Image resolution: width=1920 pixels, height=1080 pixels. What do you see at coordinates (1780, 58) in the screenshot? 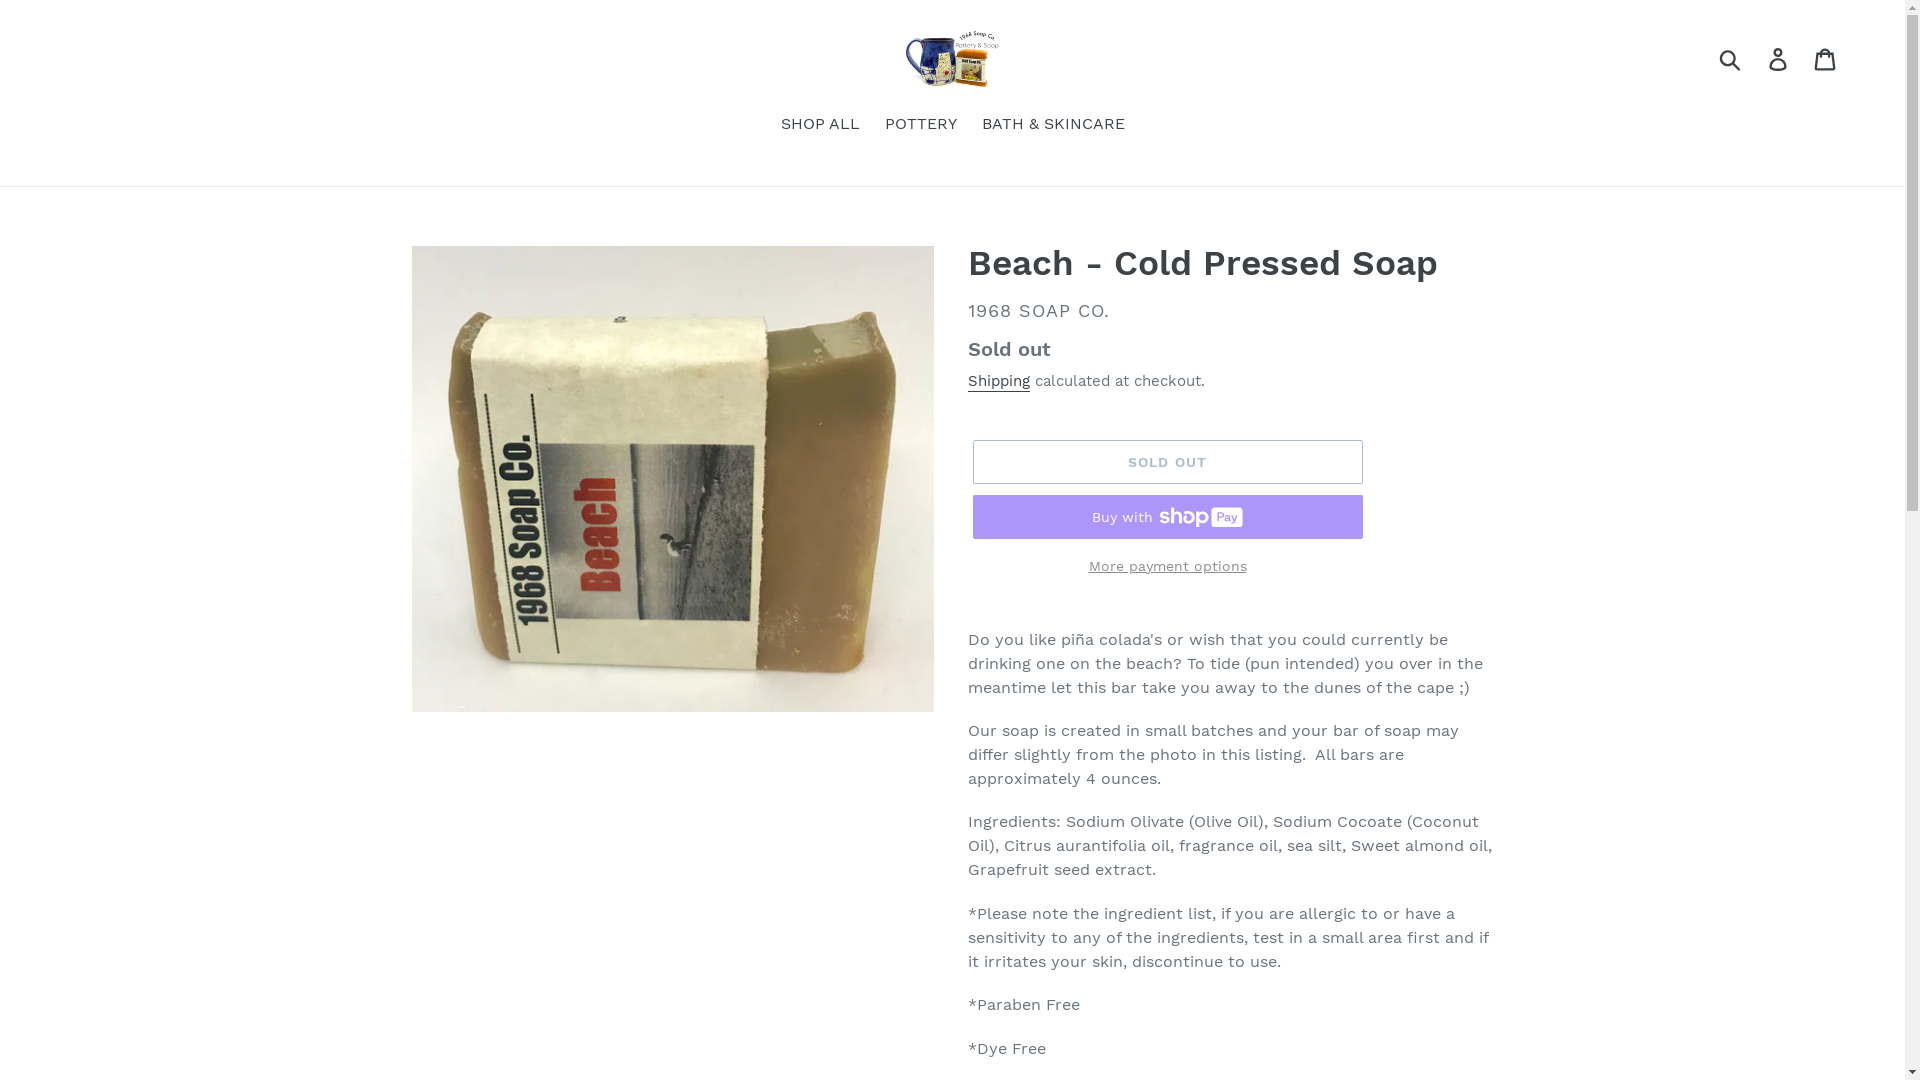
I see `Log in` at bounding box center [1780, 58].